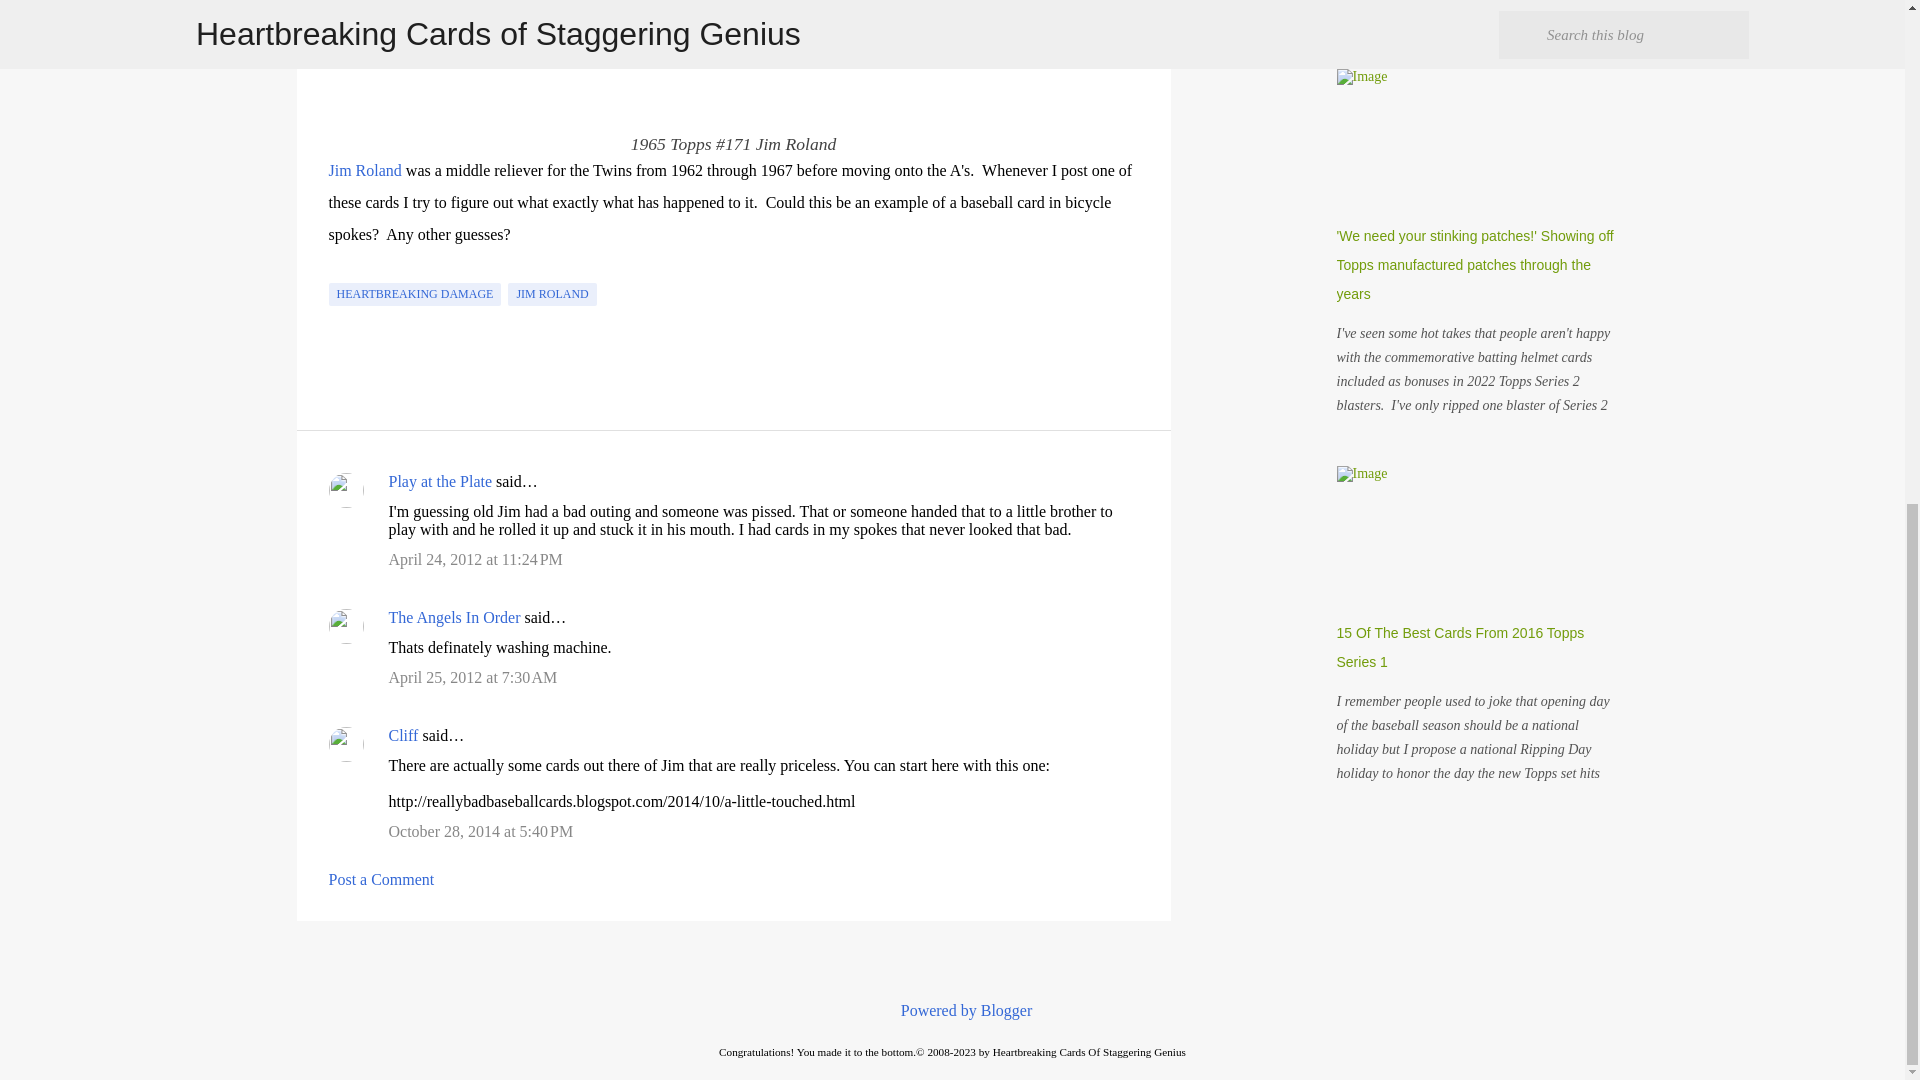 The height and width of the screenshot is (1080, 1920). Describe the element at coordinates (474, 559) in the screenshot. I see `comment permalink` at that location.